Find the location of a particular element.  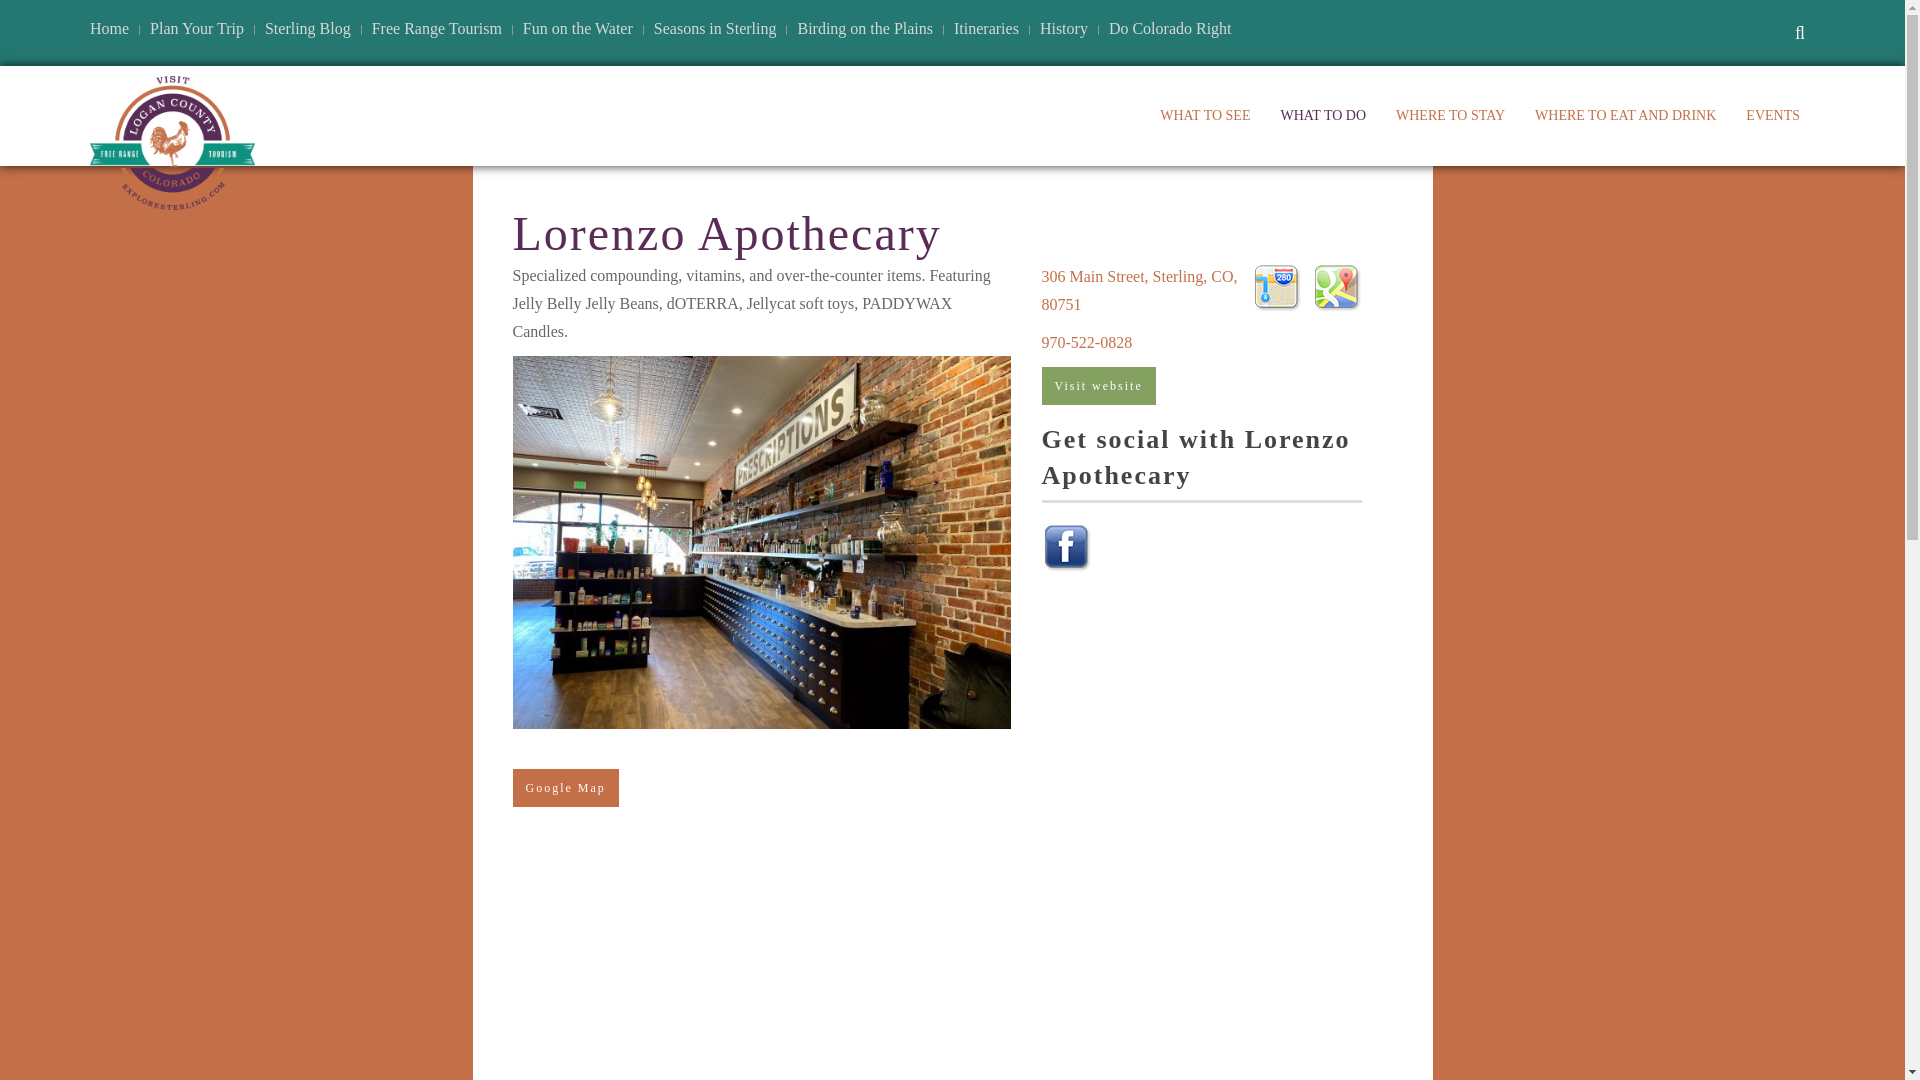

WHAT TO DO is located at coordinates (1322, 116).